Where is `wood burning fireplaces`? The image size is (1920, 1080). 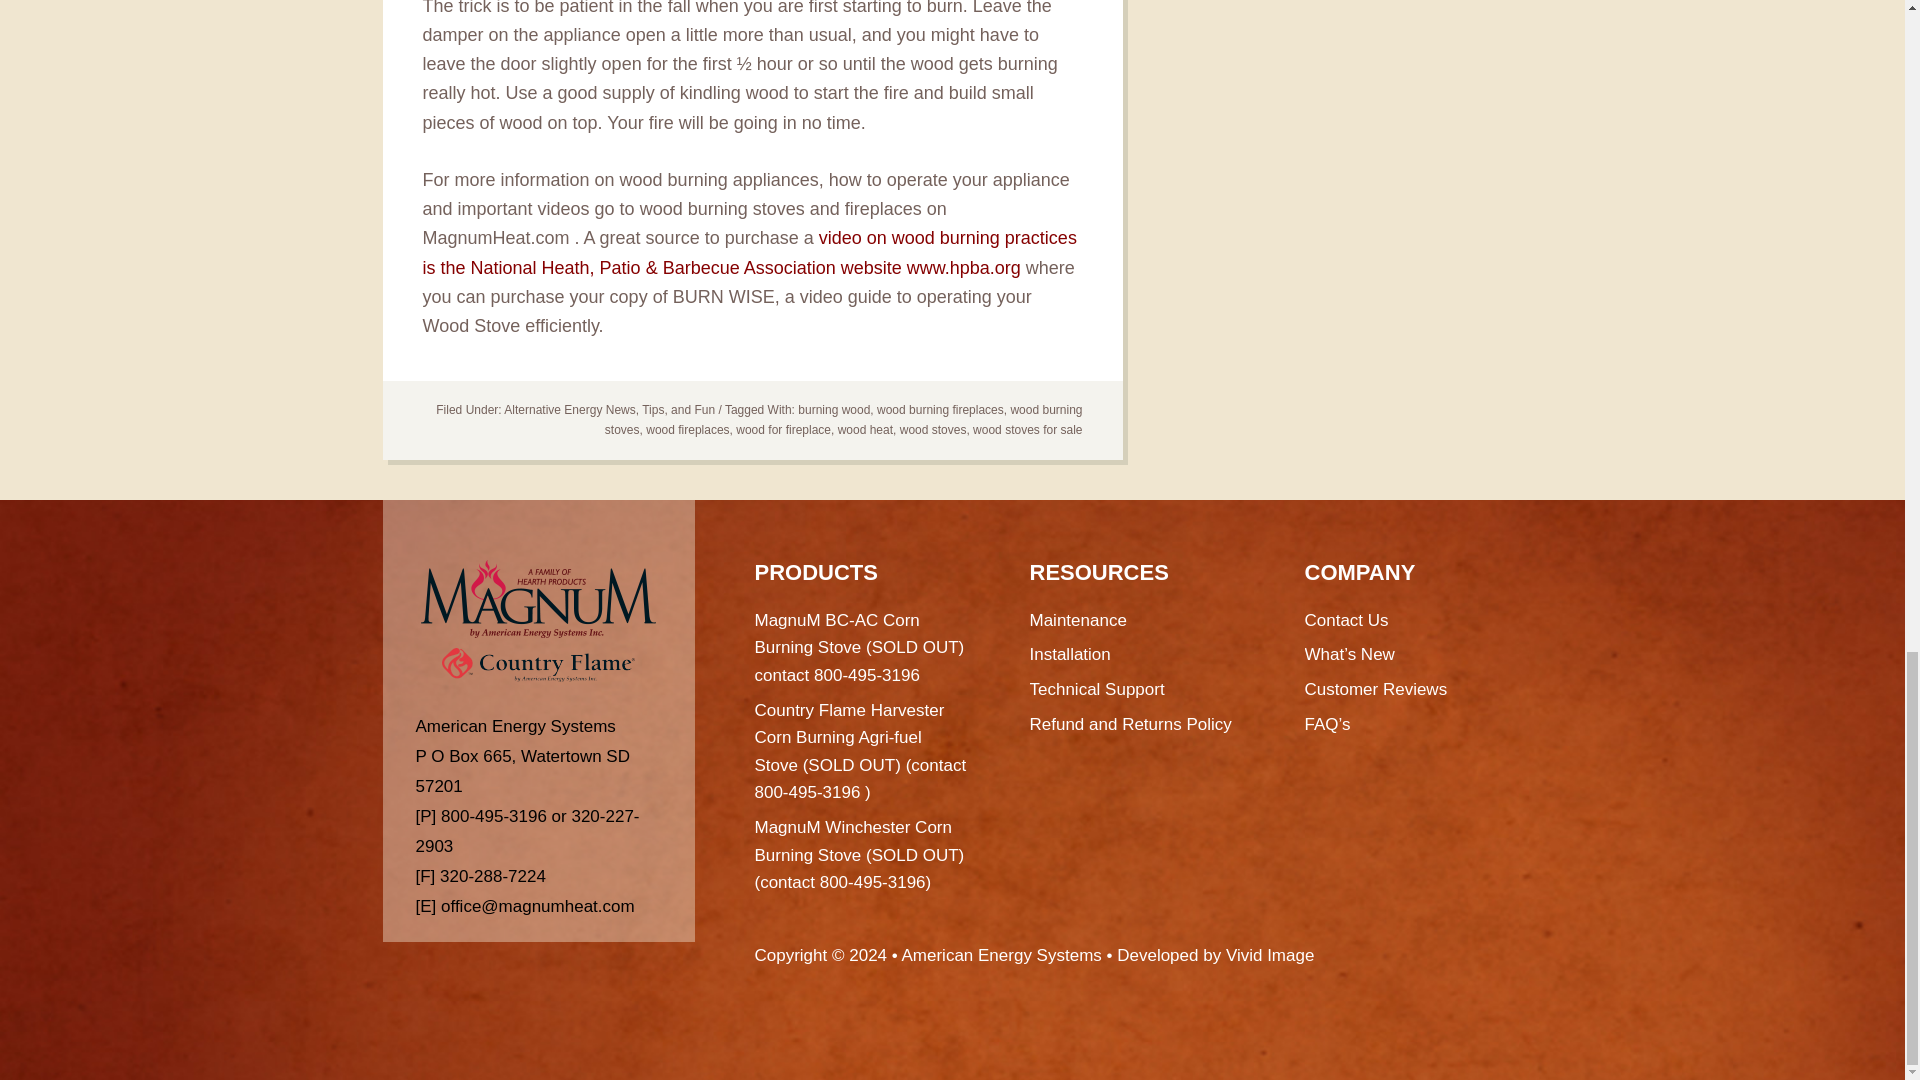
wood burning fireplaces is located at coordinates (940, 409).